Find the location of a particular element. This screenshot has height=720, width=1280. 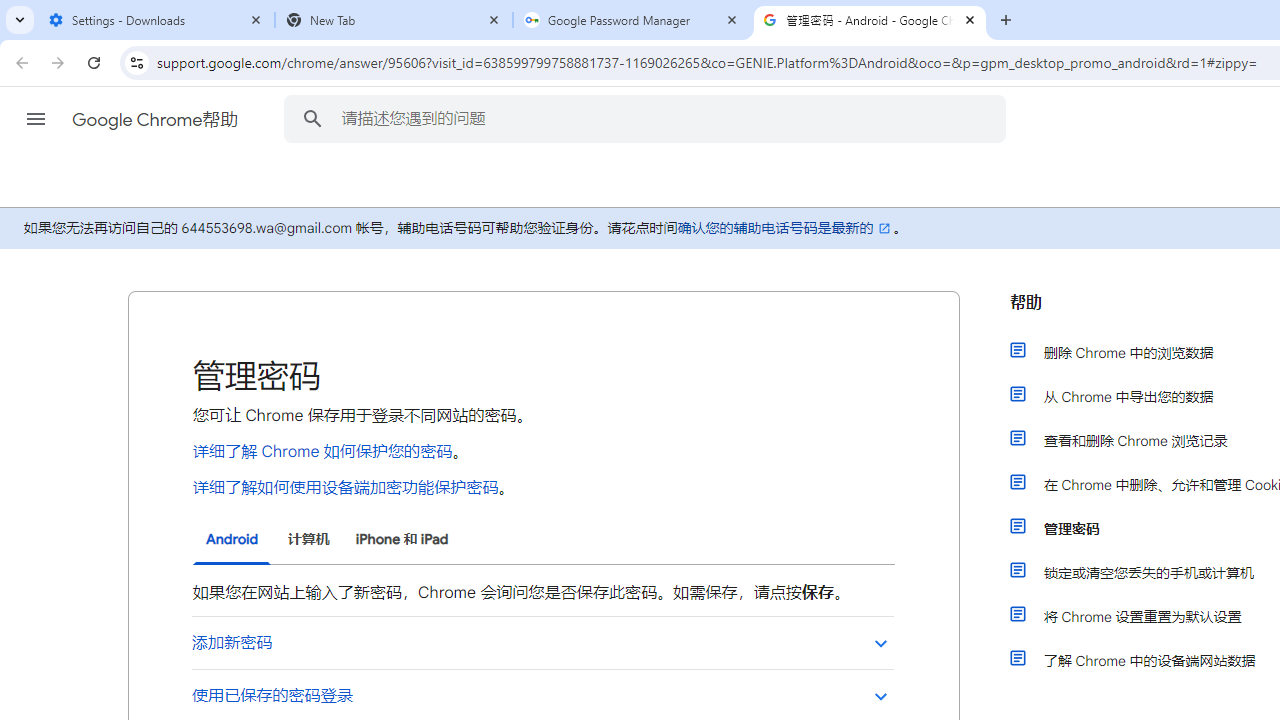

New Tab is located at coordinates (394, 20).